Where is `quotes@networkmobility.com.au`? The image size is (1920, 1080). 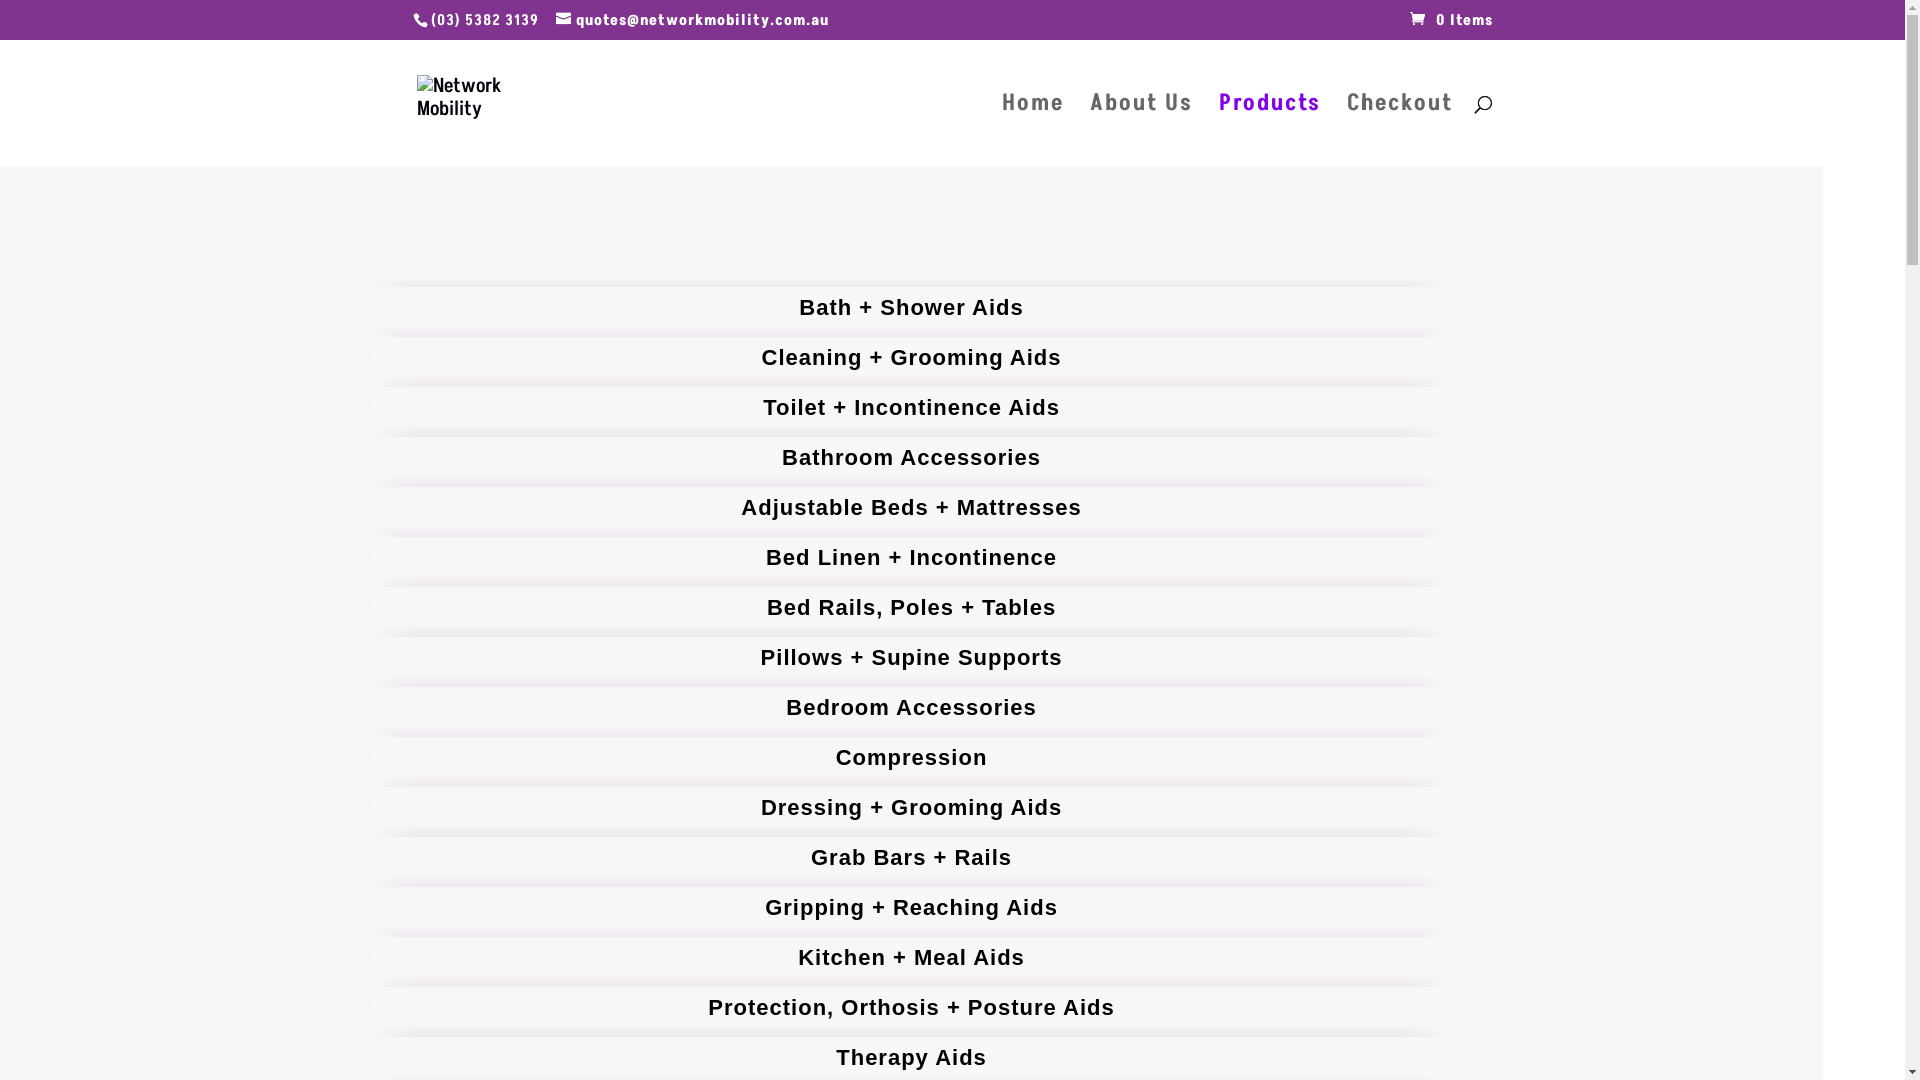
quotes@networkmobility.com.au is located at coordinates (692, 20).